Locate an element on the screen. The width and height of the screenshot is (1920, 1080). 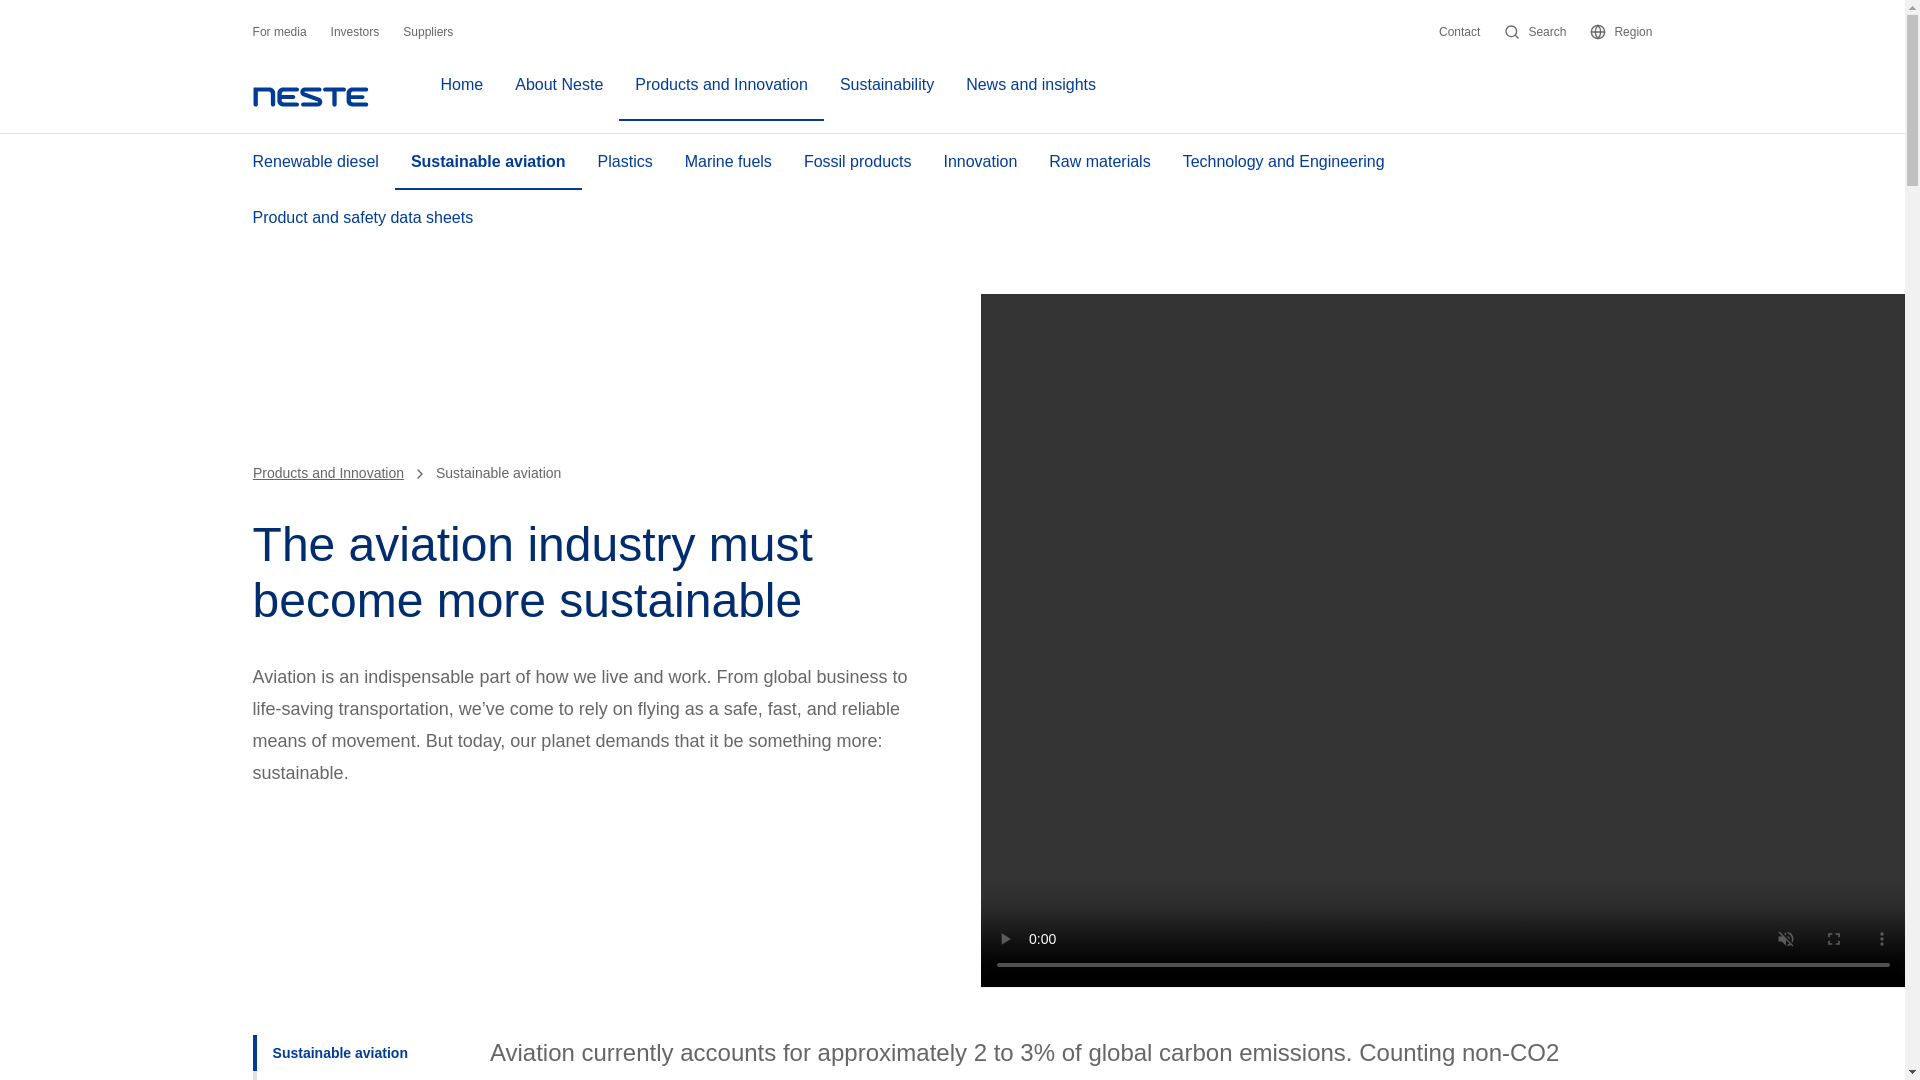
Suppliers is located at coordinates (428, 31).